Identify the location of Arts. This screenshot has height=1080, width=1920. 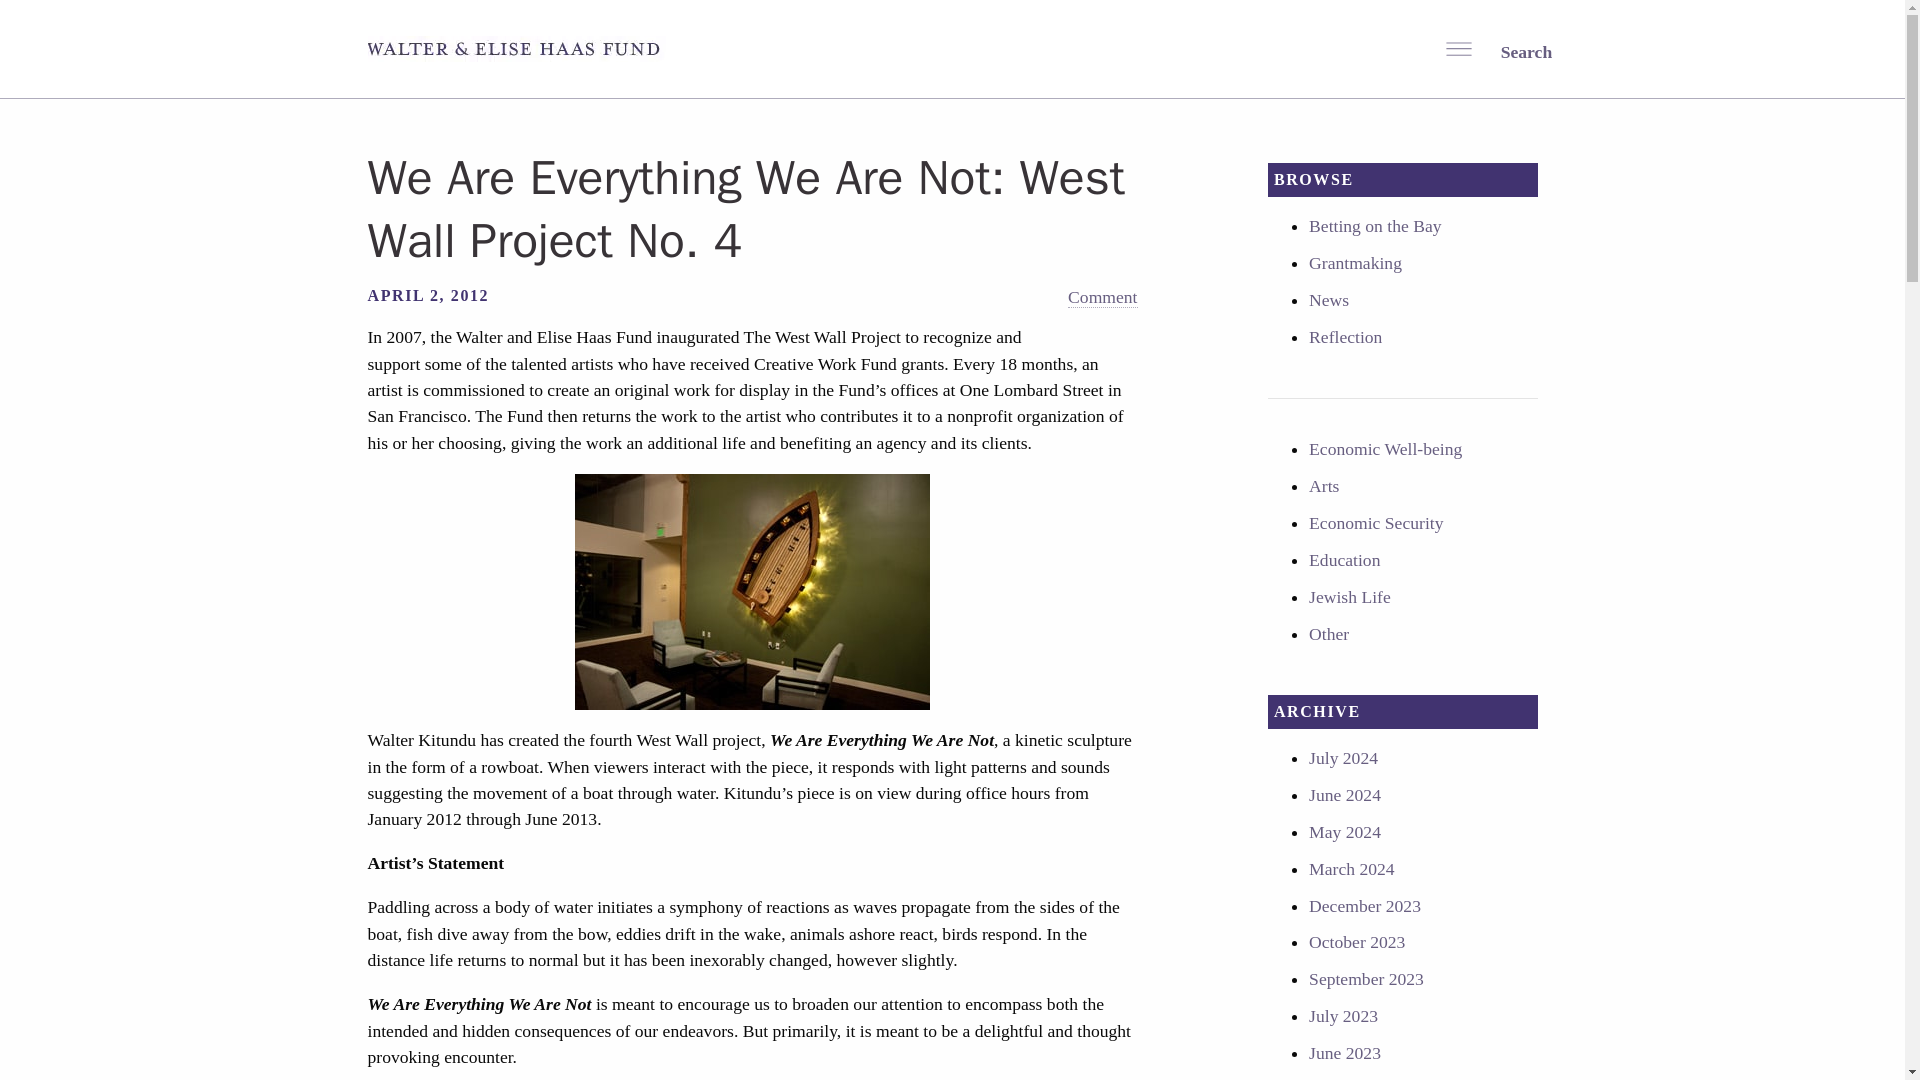
(1324, 486).